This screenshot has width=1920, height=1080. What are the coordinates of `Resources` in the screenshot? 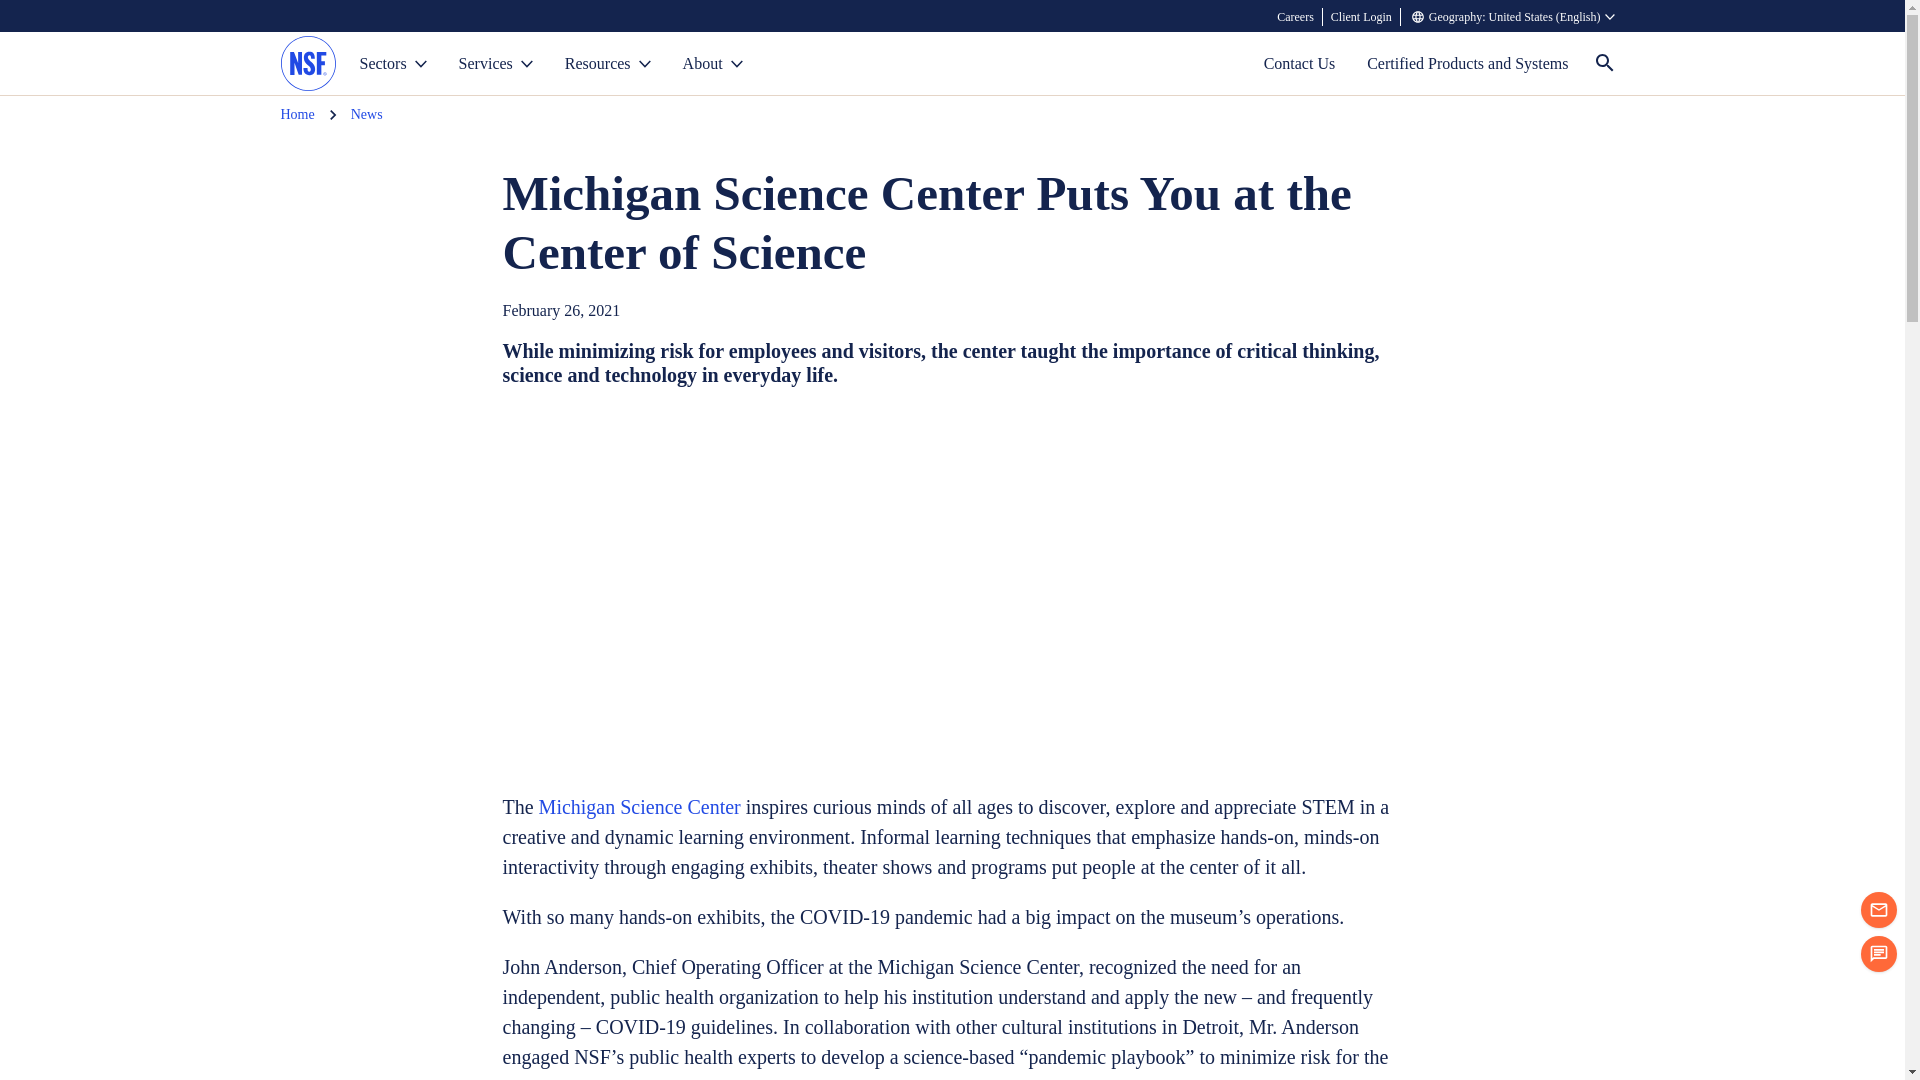 It's located at (608, 64).